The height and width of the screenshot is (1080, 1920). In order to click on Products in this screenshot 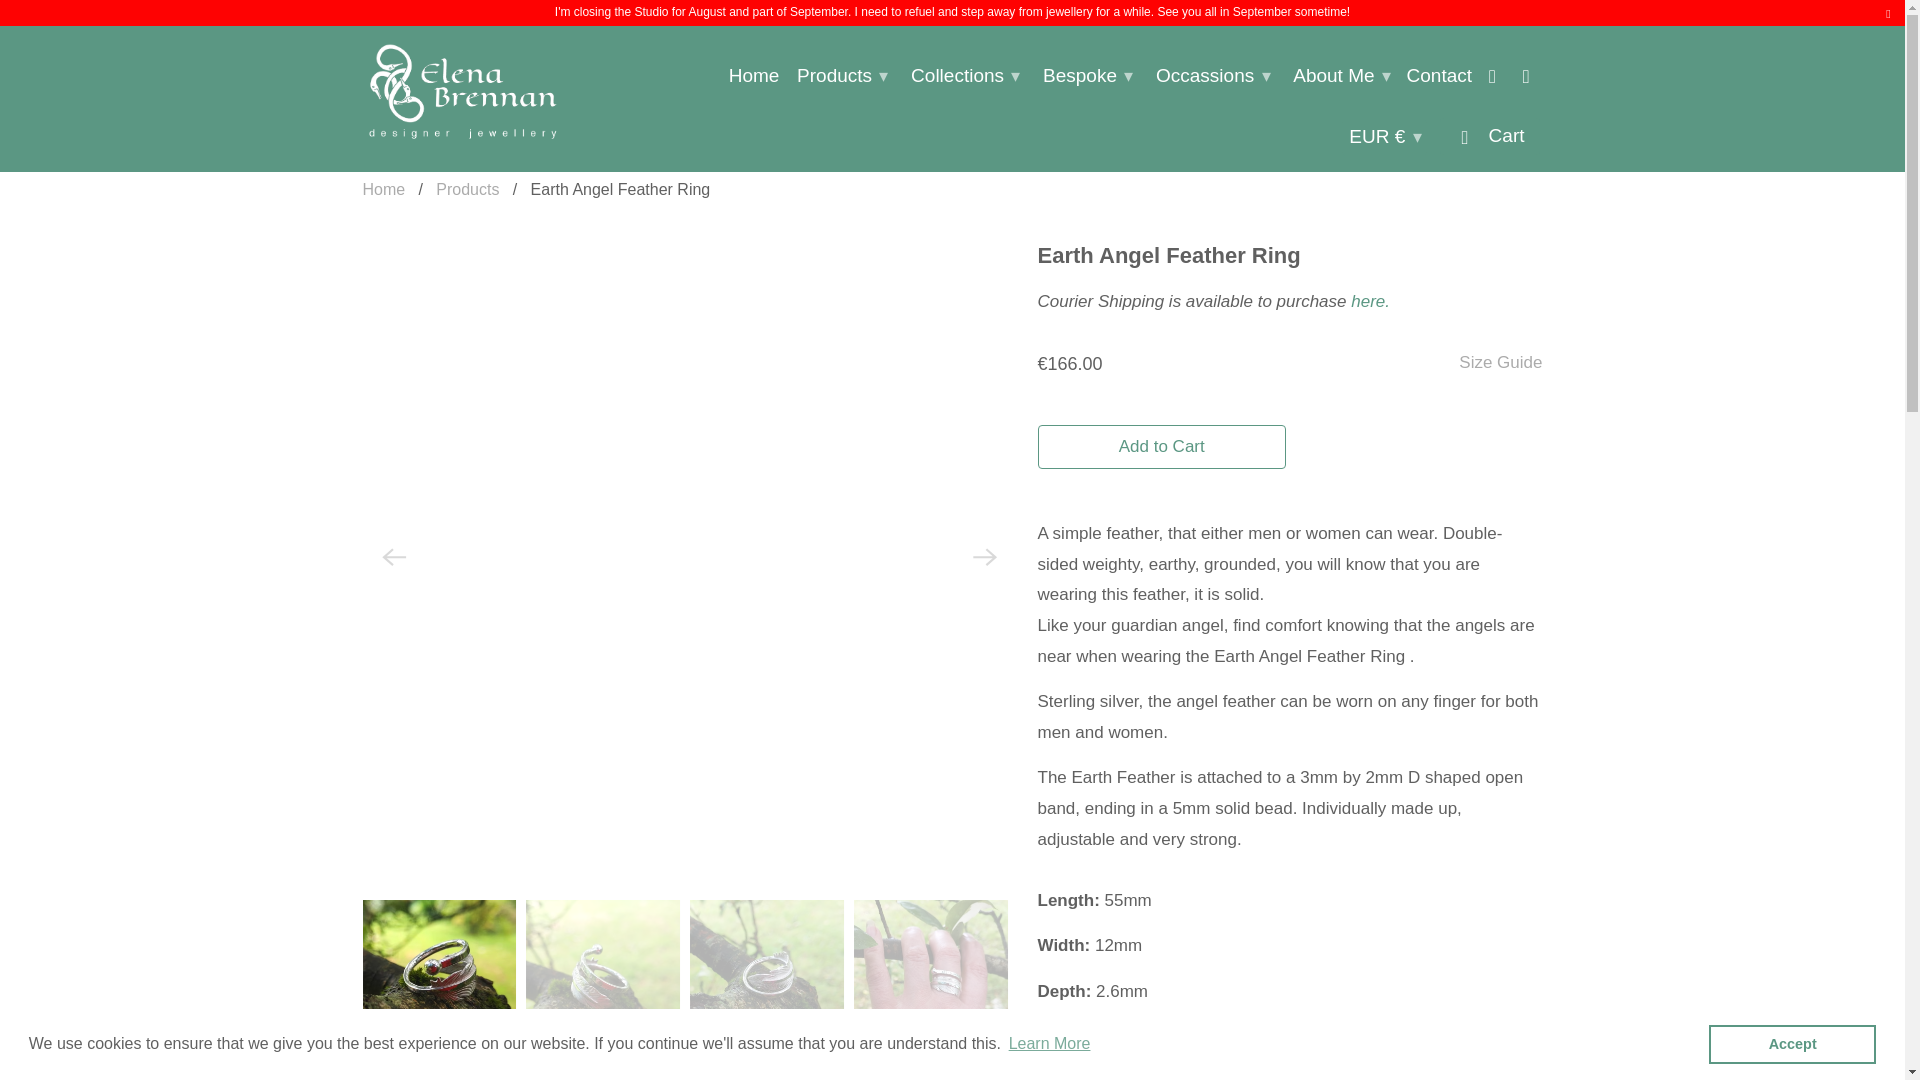, I will do `click(467, 189)`.